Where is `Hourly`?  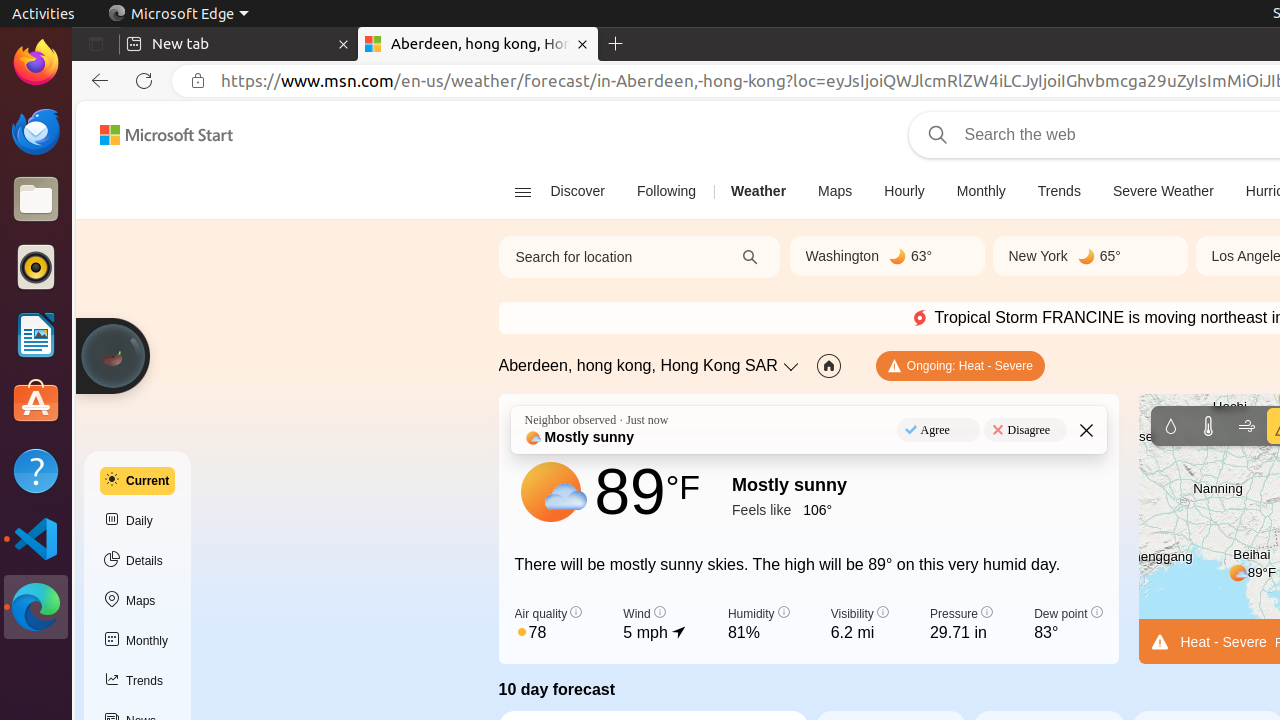
Hourly is located at coordinates (904, 192).